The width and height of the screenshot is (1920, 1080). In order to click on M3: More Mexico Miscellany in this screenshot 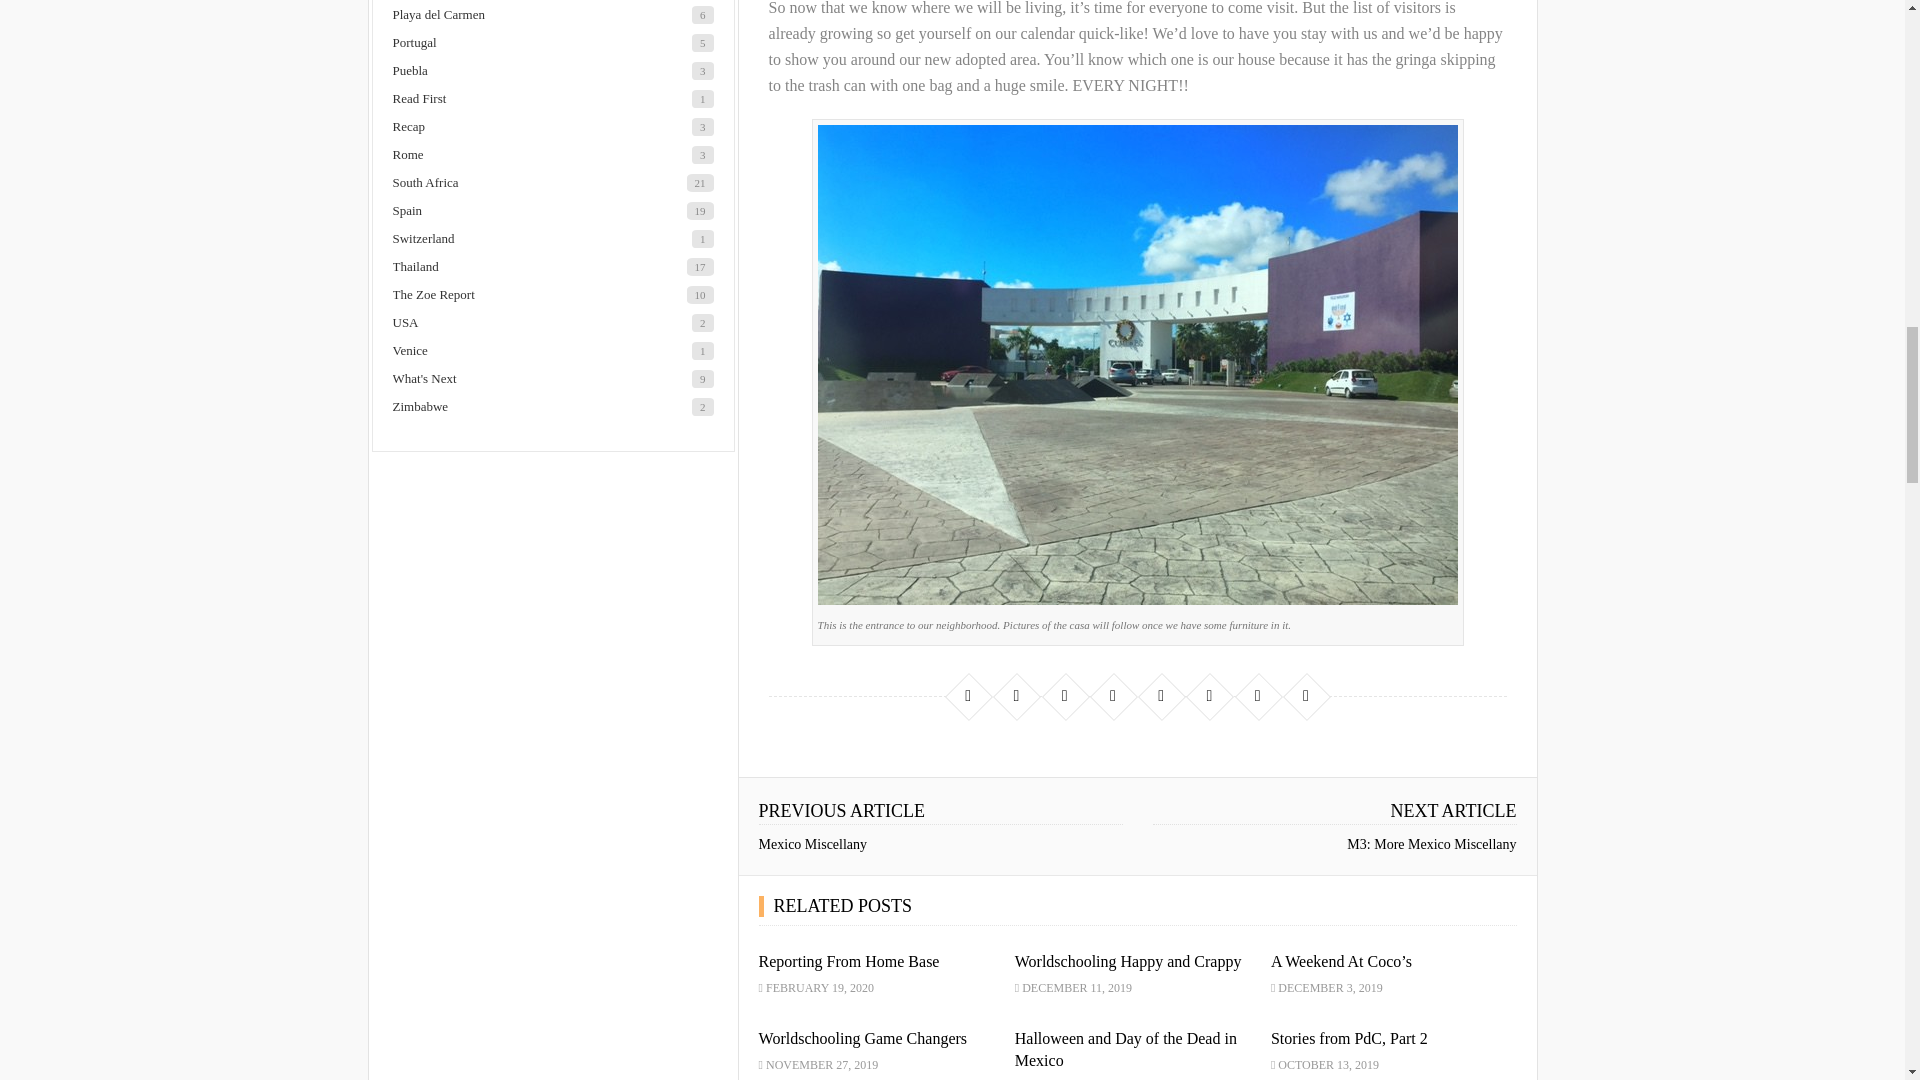, I will do `click(1432, 844)`.